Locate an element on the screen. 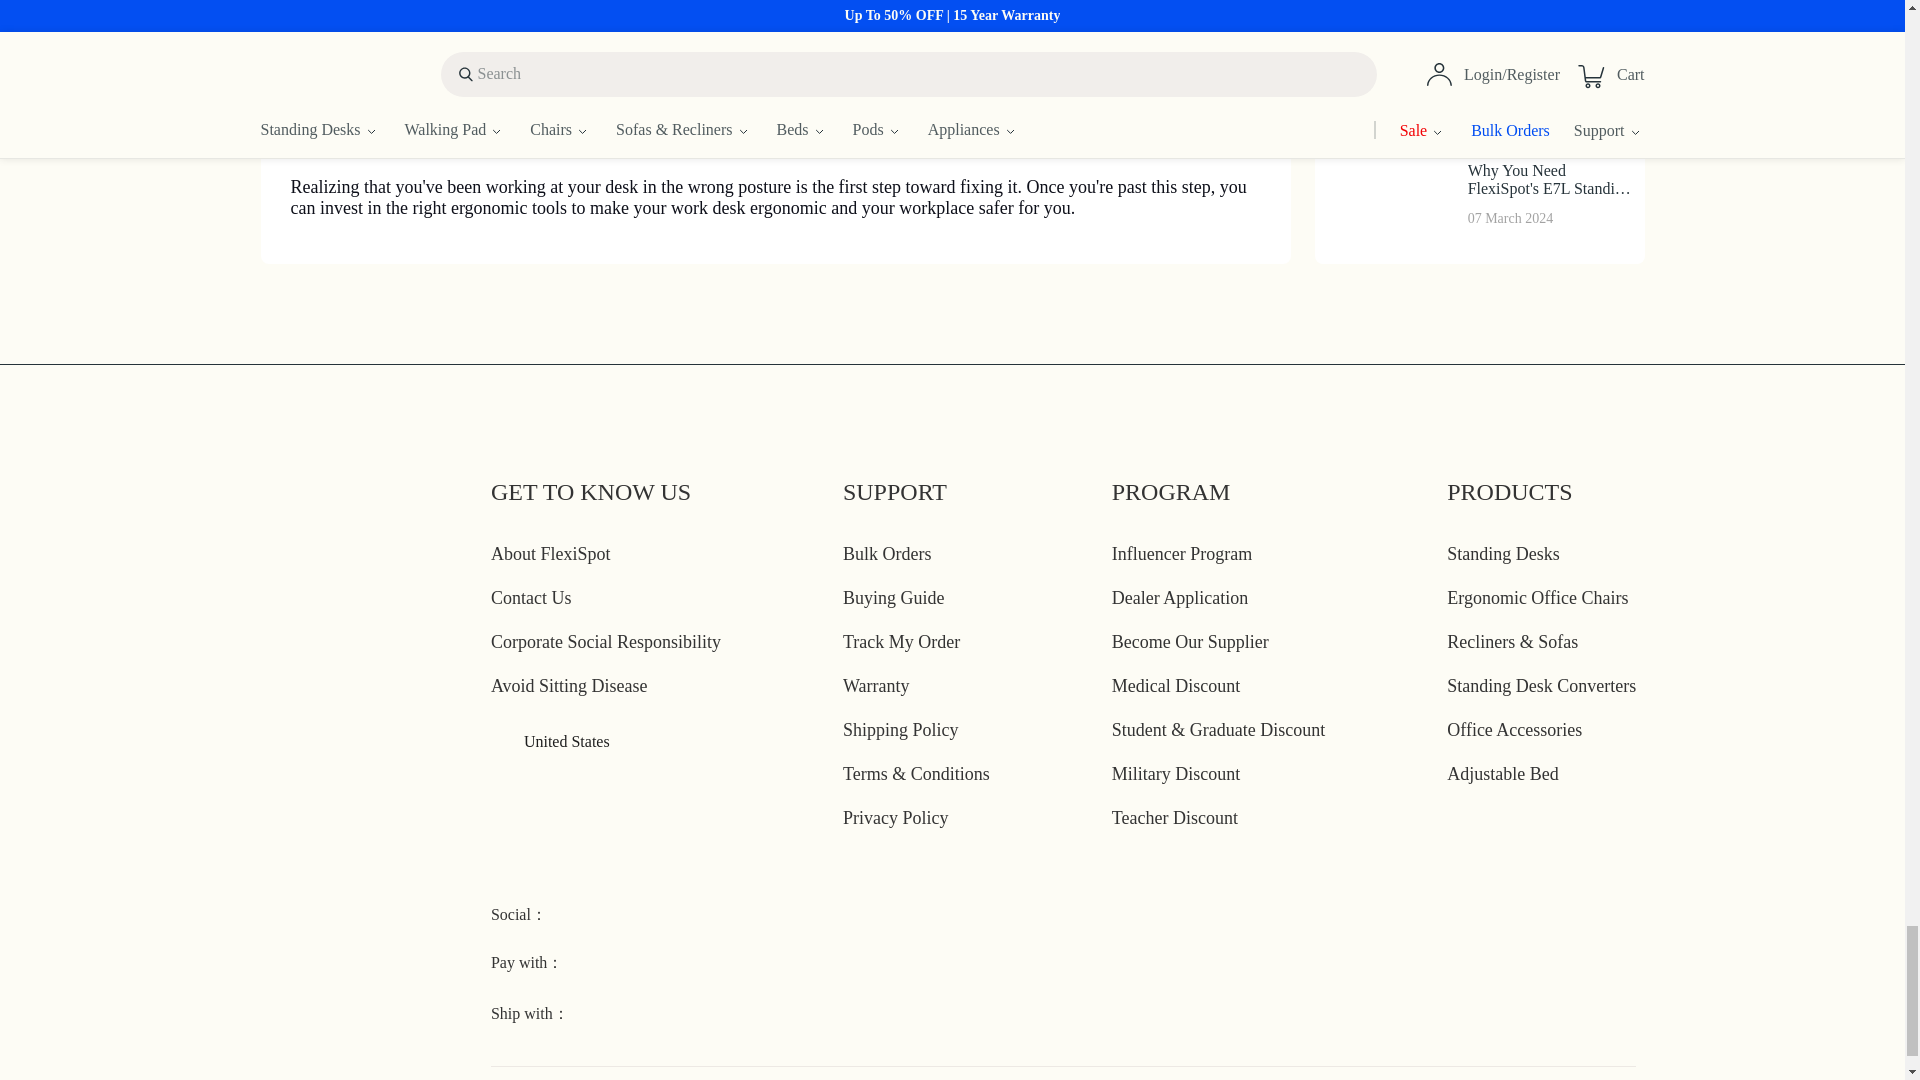 This screenshot has height=1080, width=1920. Avoid Sitting Disease is located at coordinates (570, 686).